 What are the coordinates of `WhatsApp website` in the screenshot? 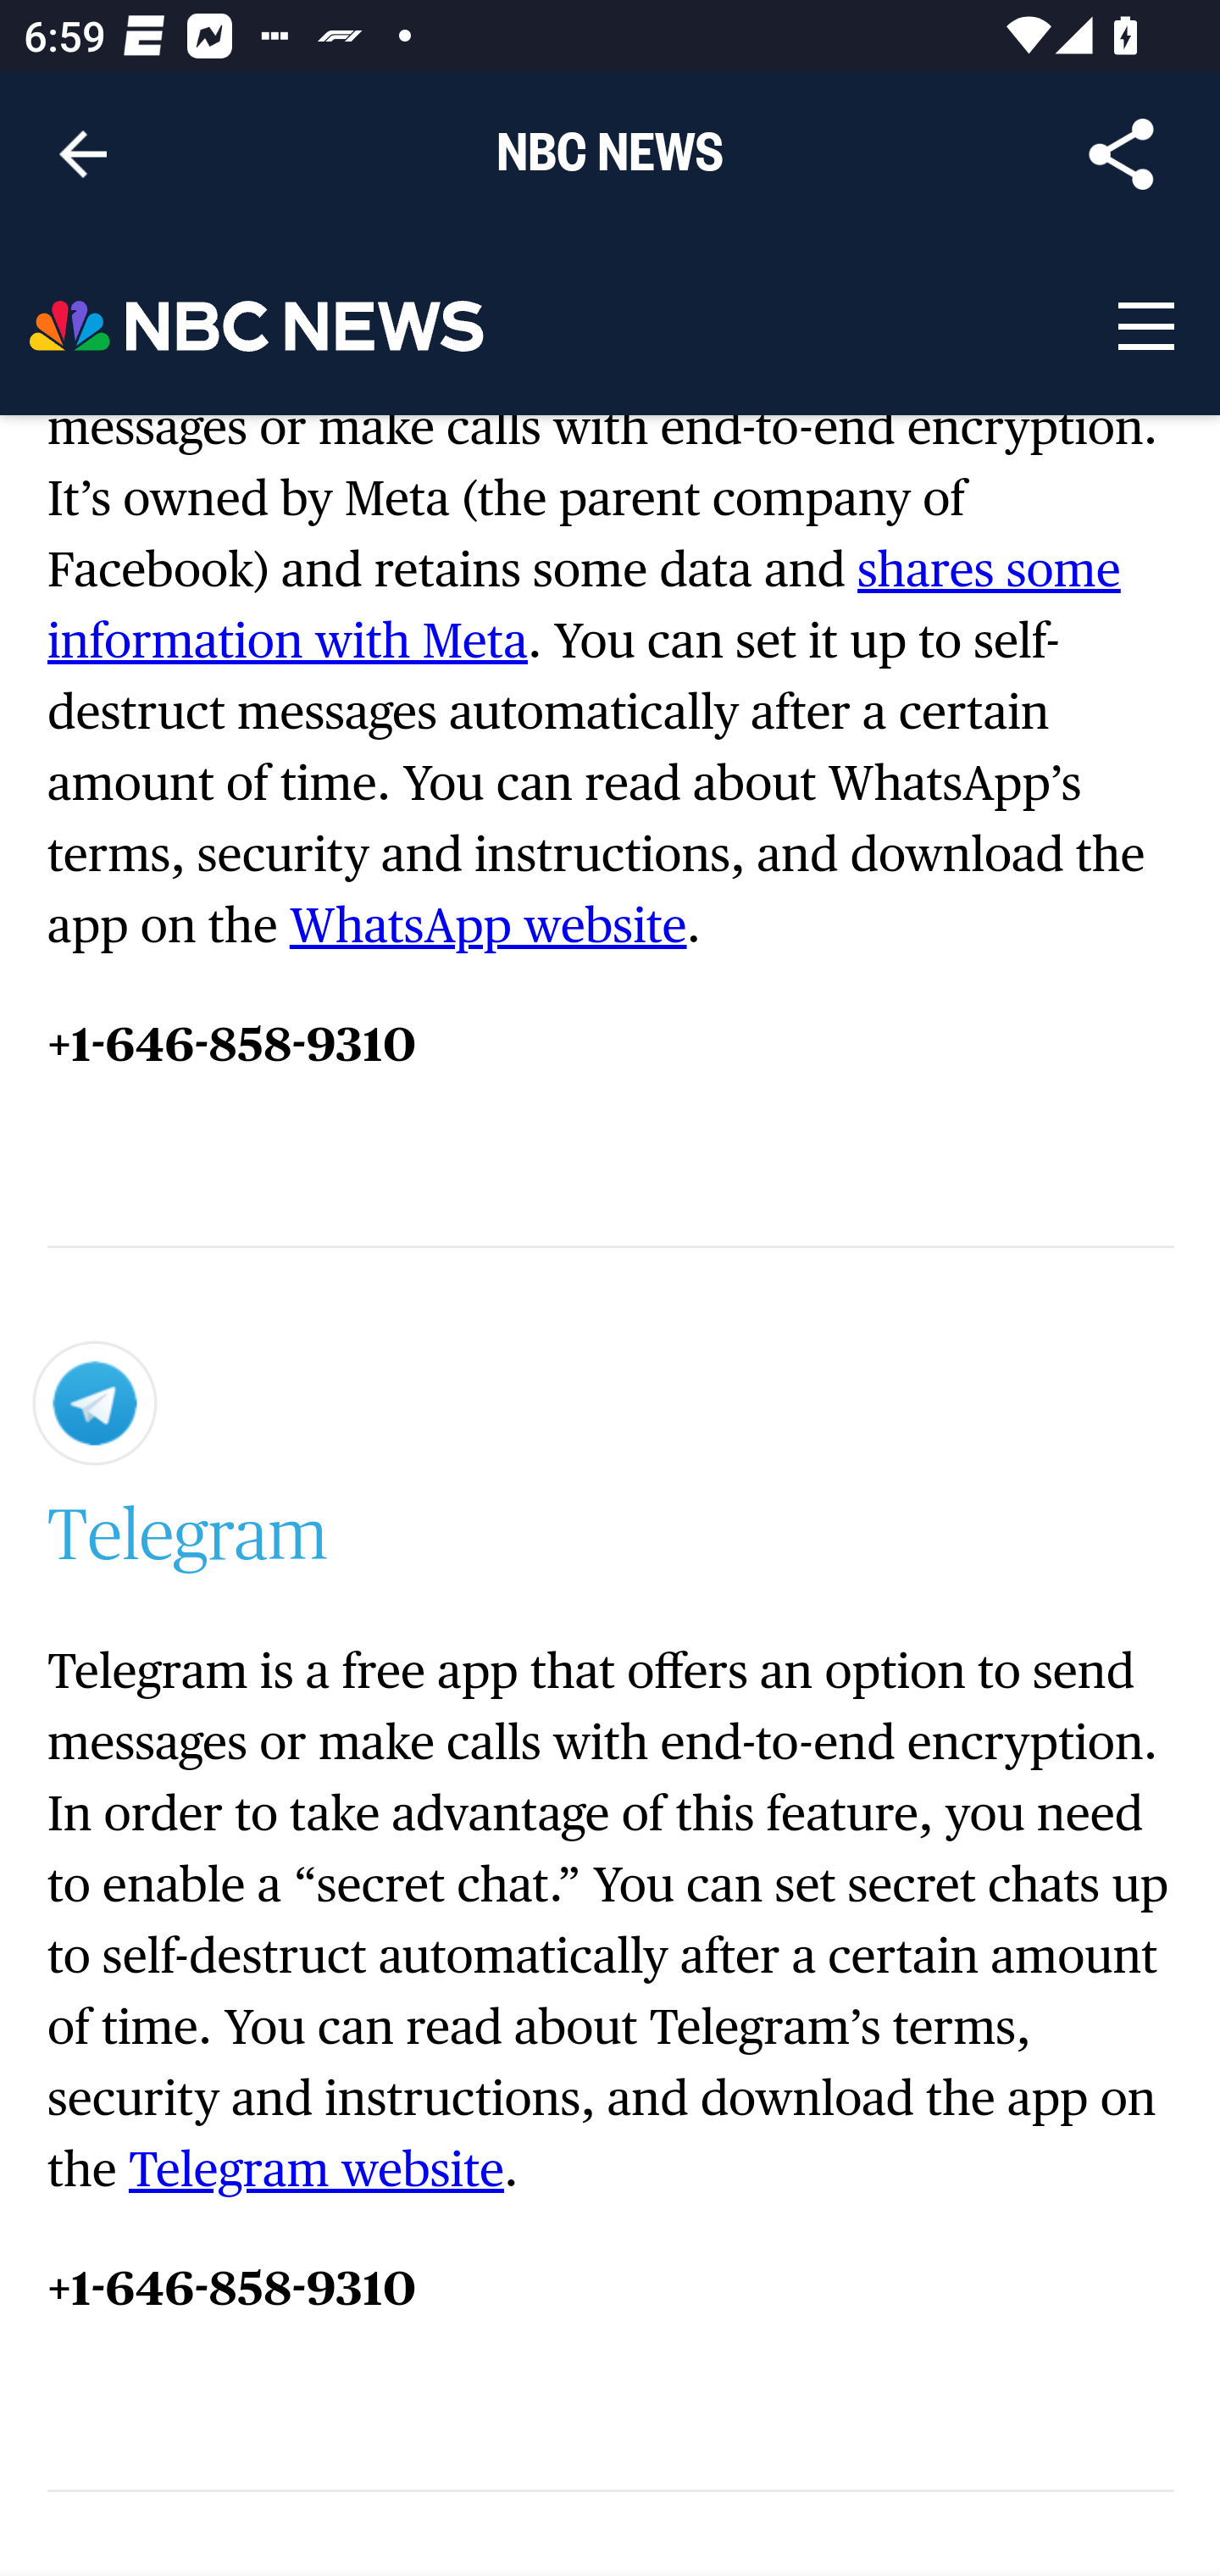 It's located at (487, 928).